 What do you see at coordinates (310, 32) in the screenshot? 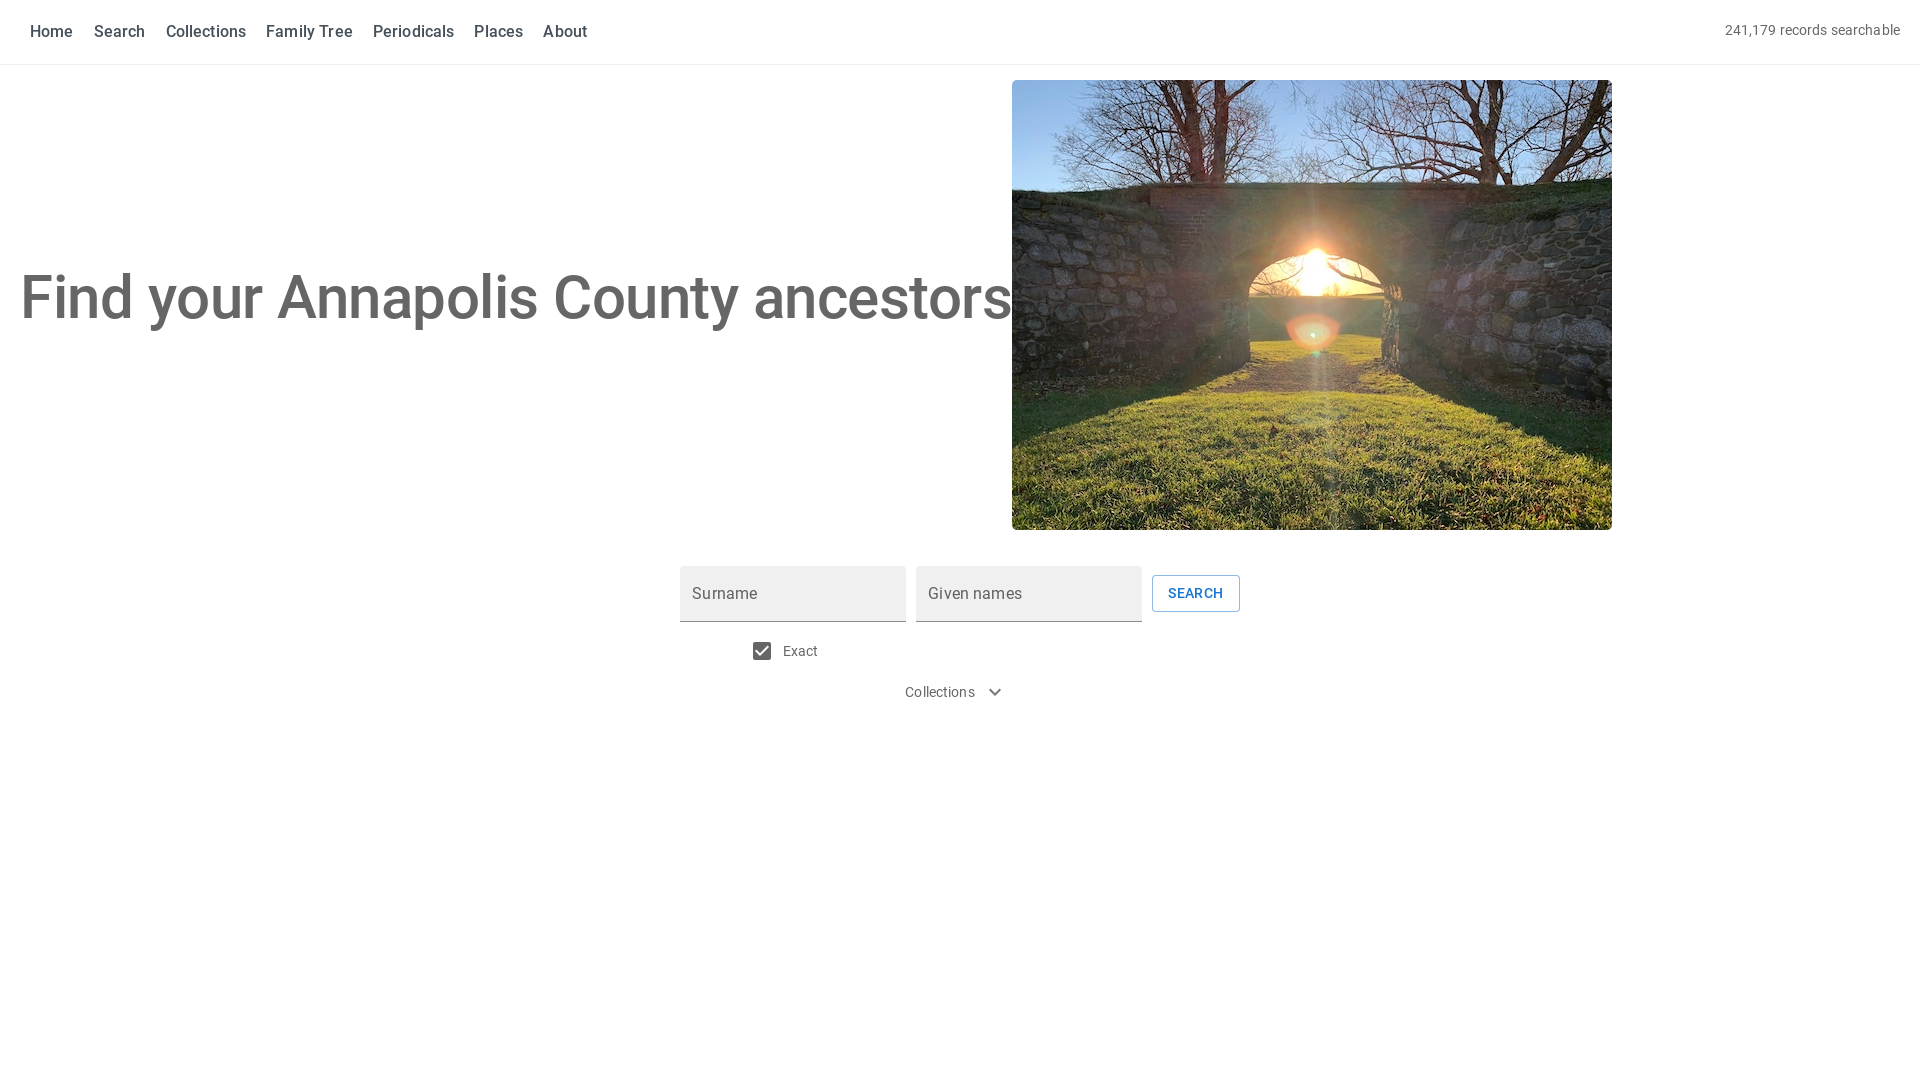
I see `Family Tree` at bounding box center [310, 32].